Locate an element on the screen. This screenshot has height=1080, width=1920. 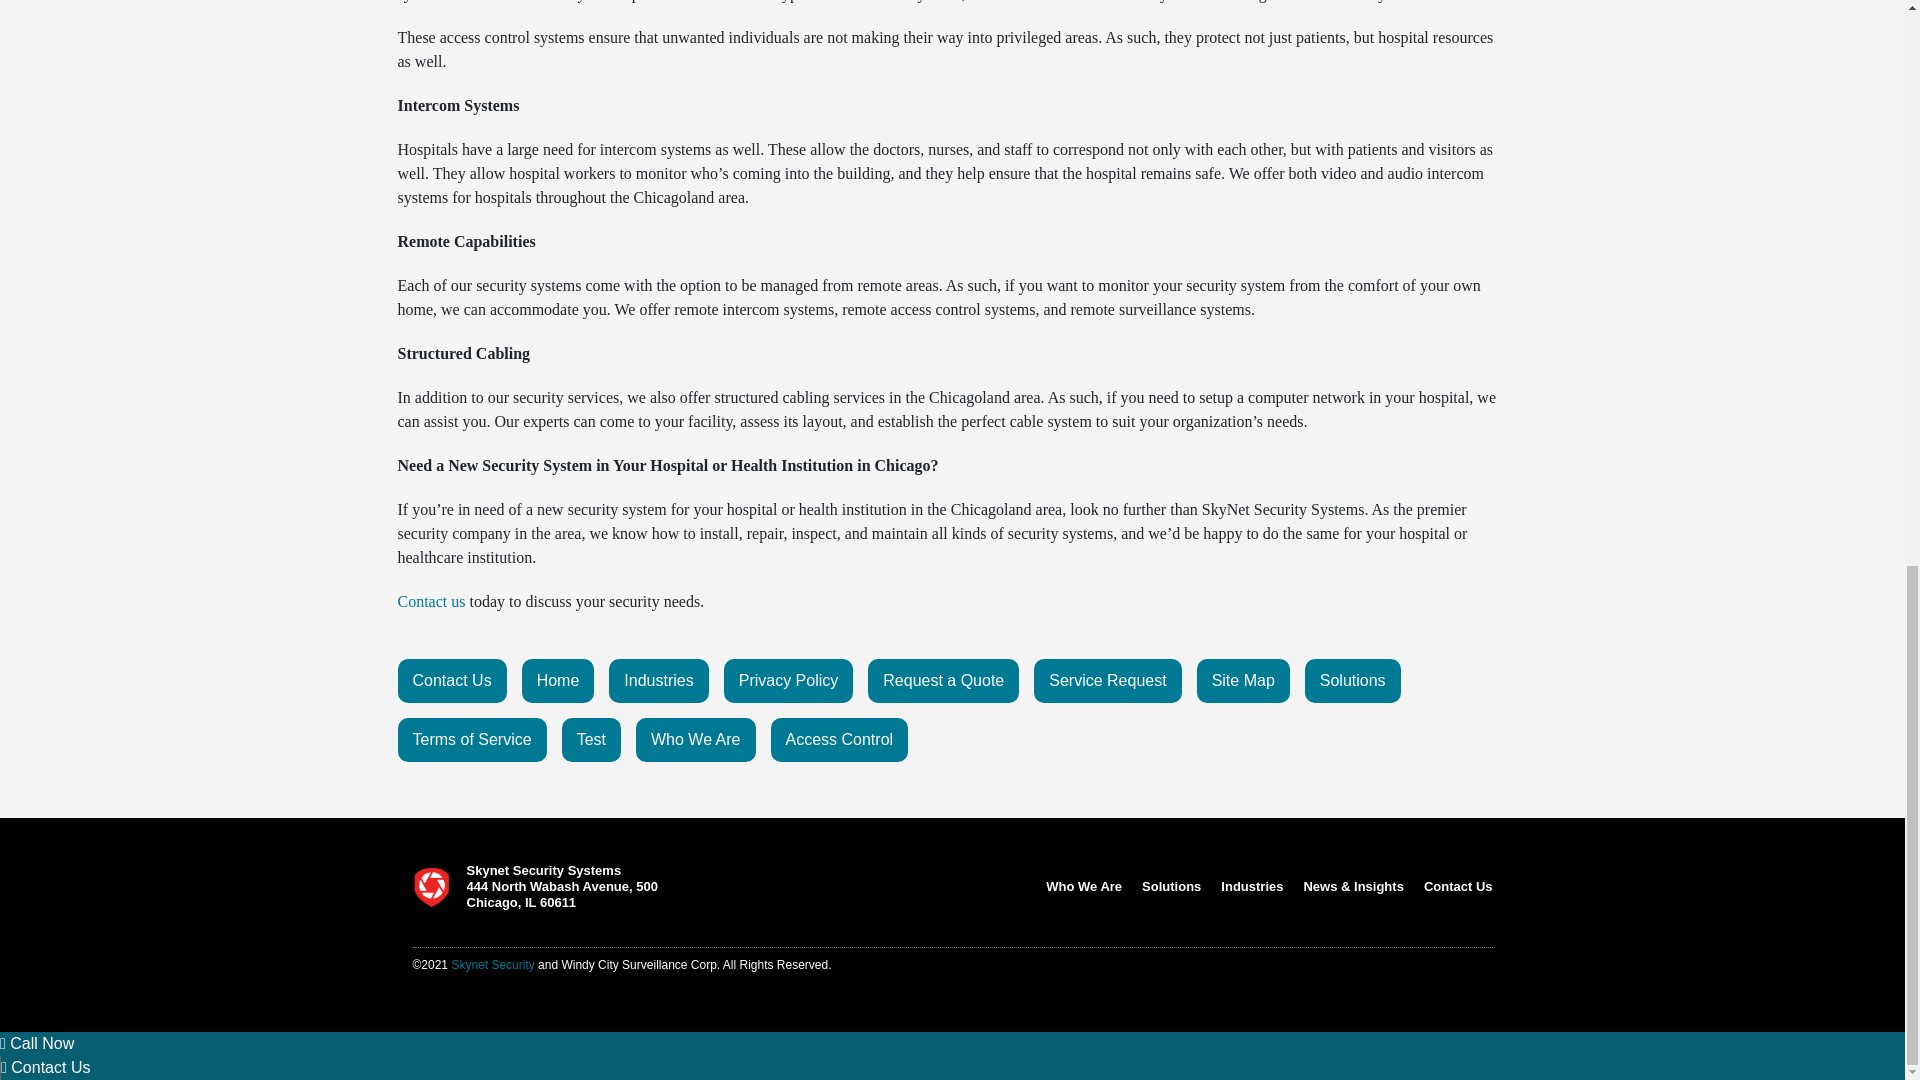
Home is located at coordinates (558, 680).